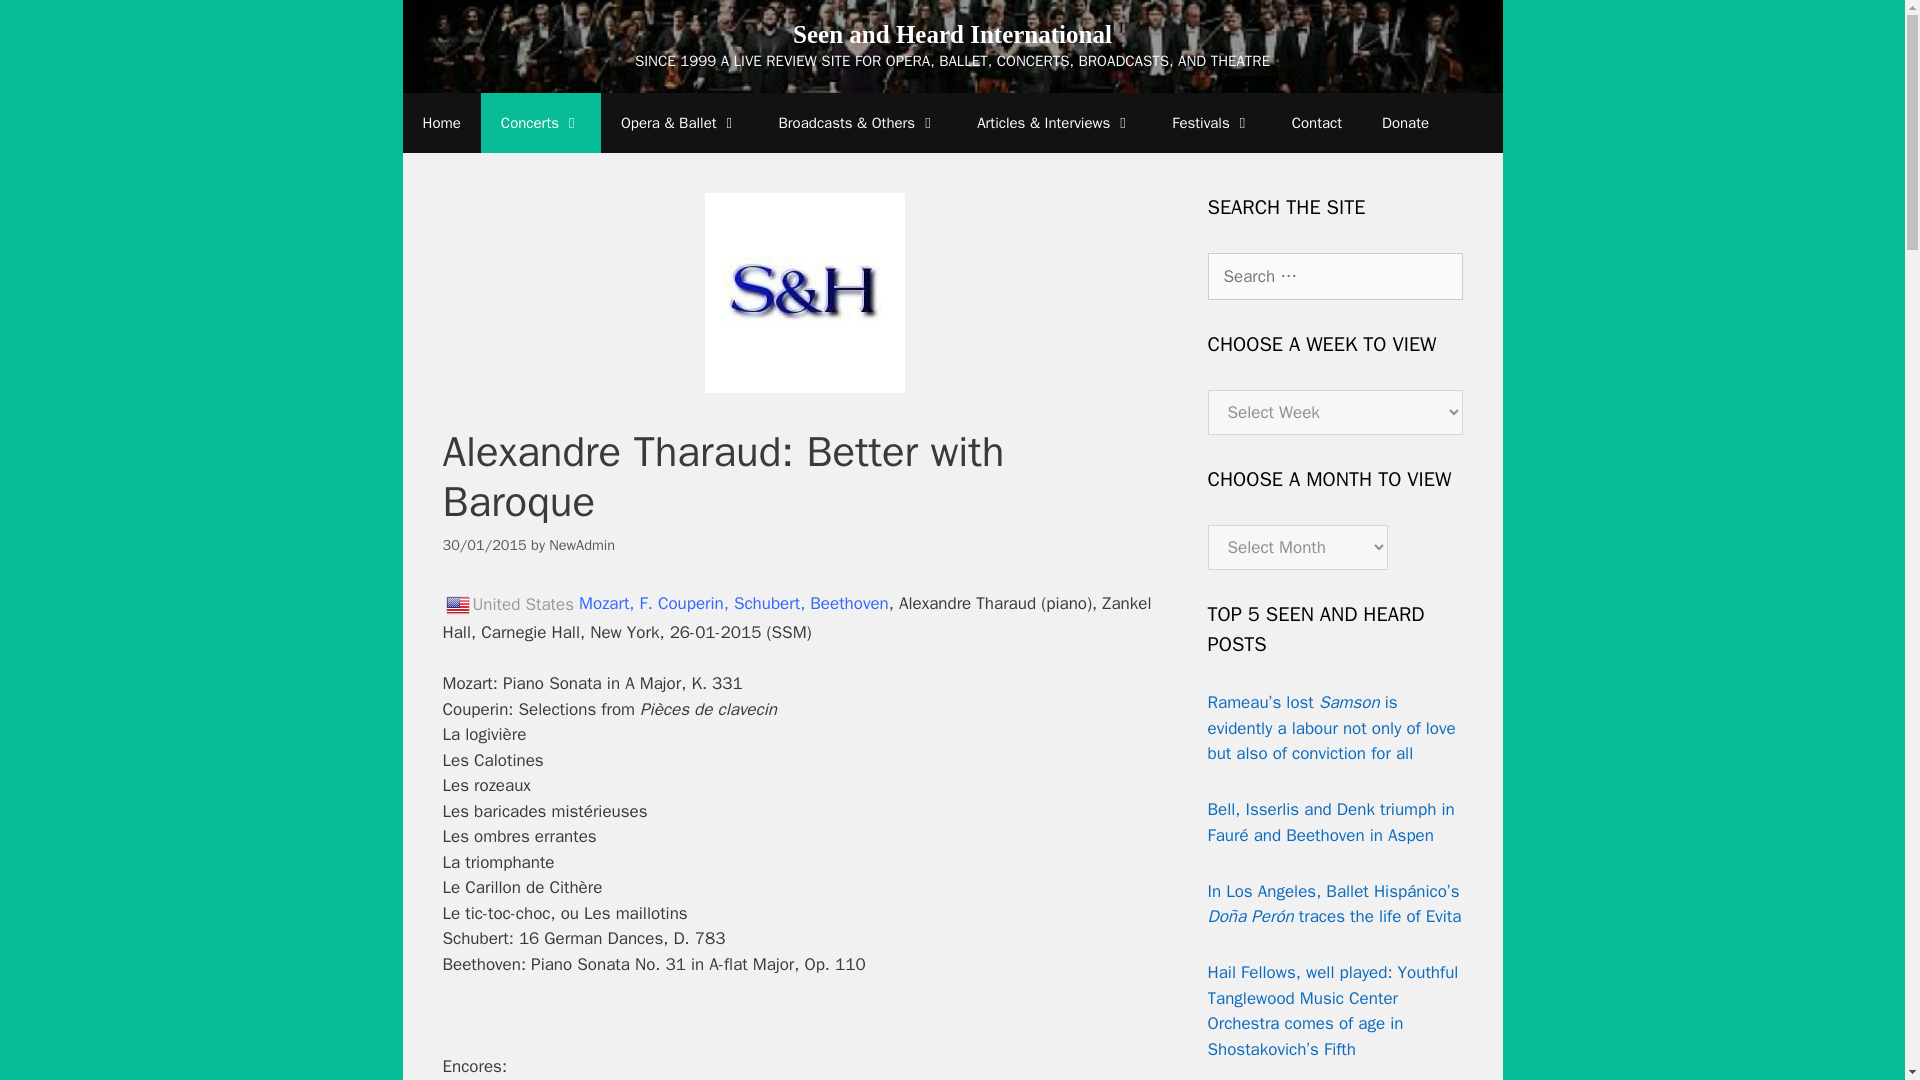 This screenshot has height=1080, width=1920. I want to click on Seen and Heard International, so click(952, 34).